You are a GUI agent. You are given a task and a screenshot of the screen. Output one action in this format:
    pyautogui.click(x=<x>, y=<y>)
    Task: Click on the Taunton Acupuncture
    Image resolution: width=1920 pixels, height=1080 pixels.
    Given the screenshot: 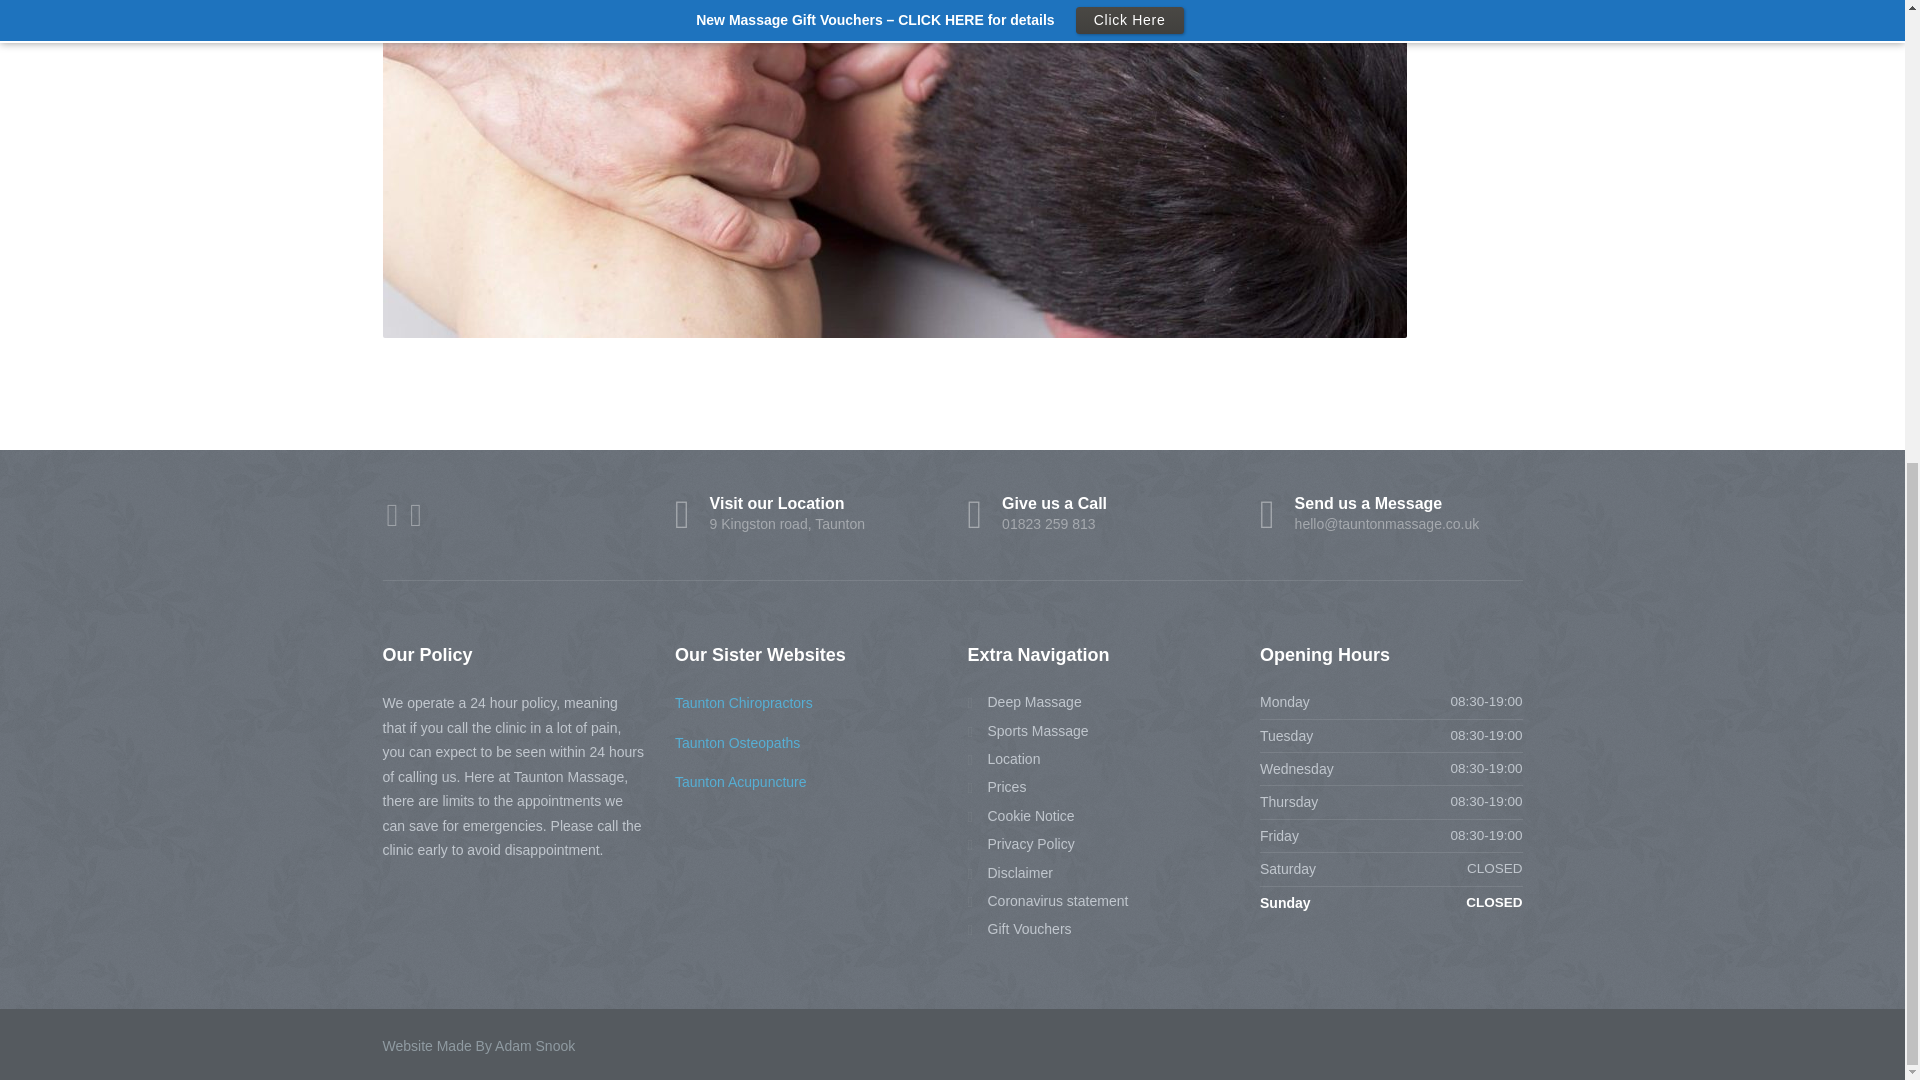 What is the action you would take?
    pyautogui.click(x=738, y=742)
    